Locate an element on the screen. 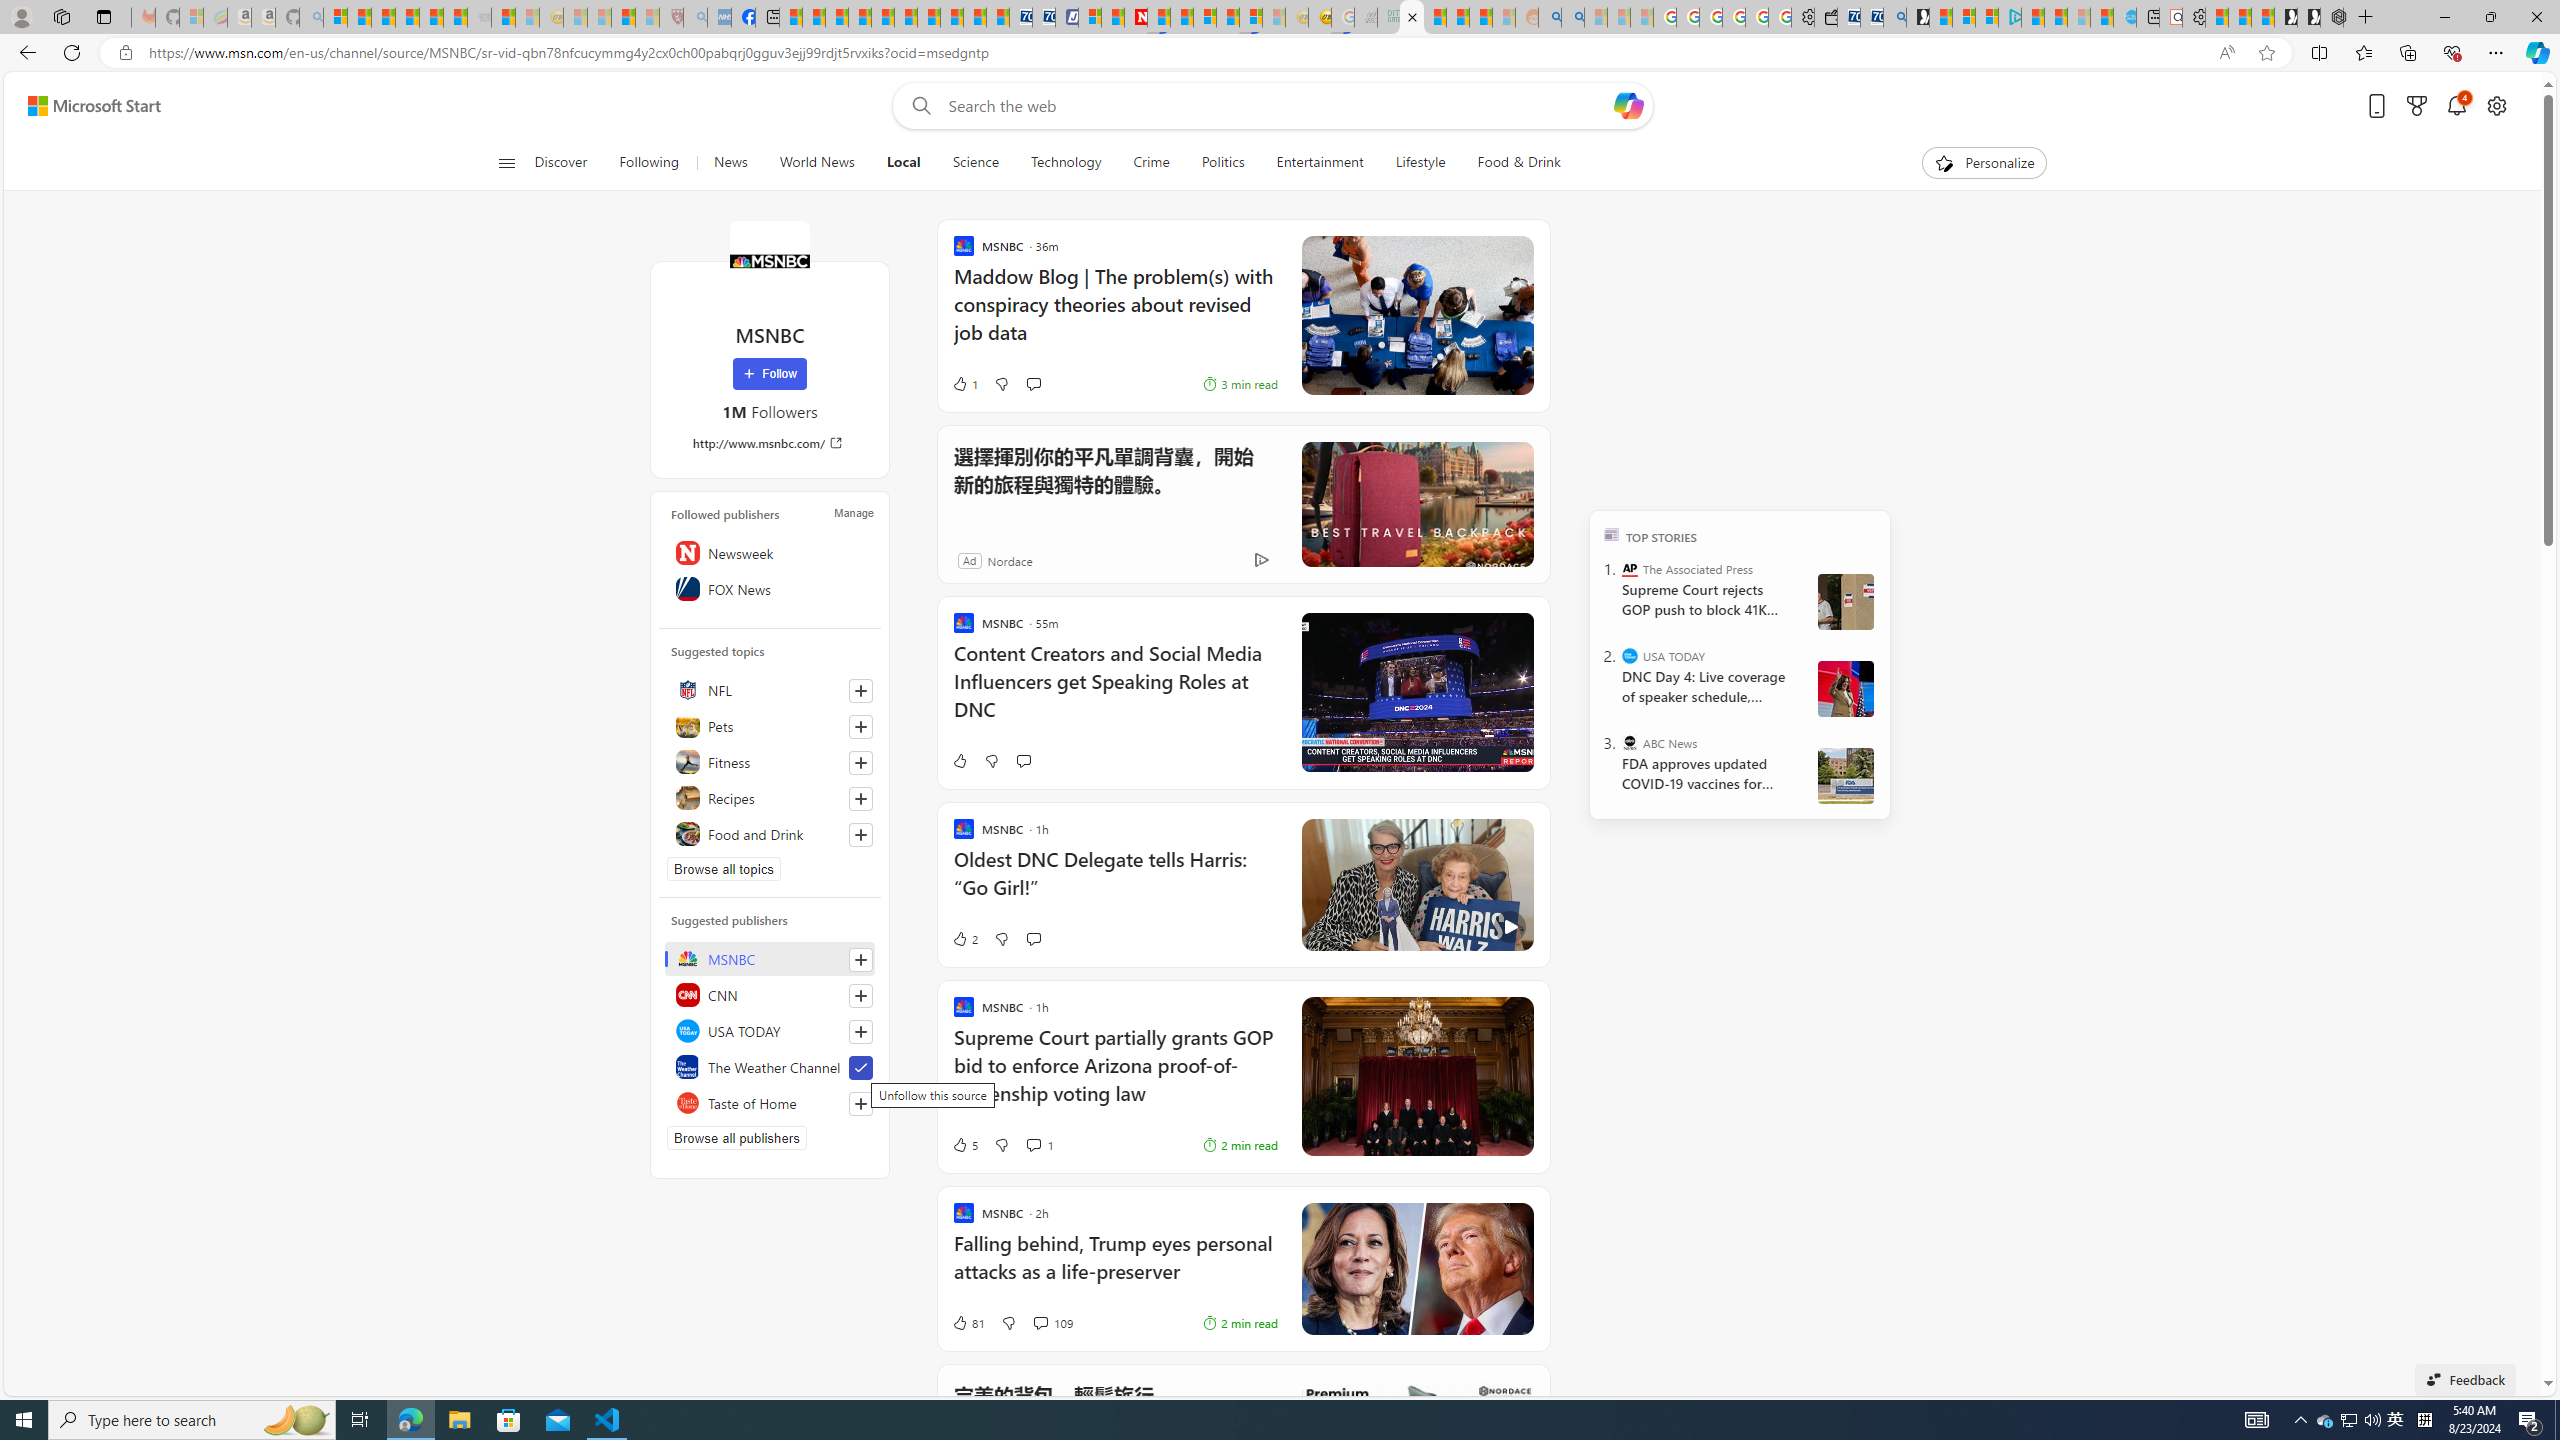  Manage is located at coordinates (853, 512).